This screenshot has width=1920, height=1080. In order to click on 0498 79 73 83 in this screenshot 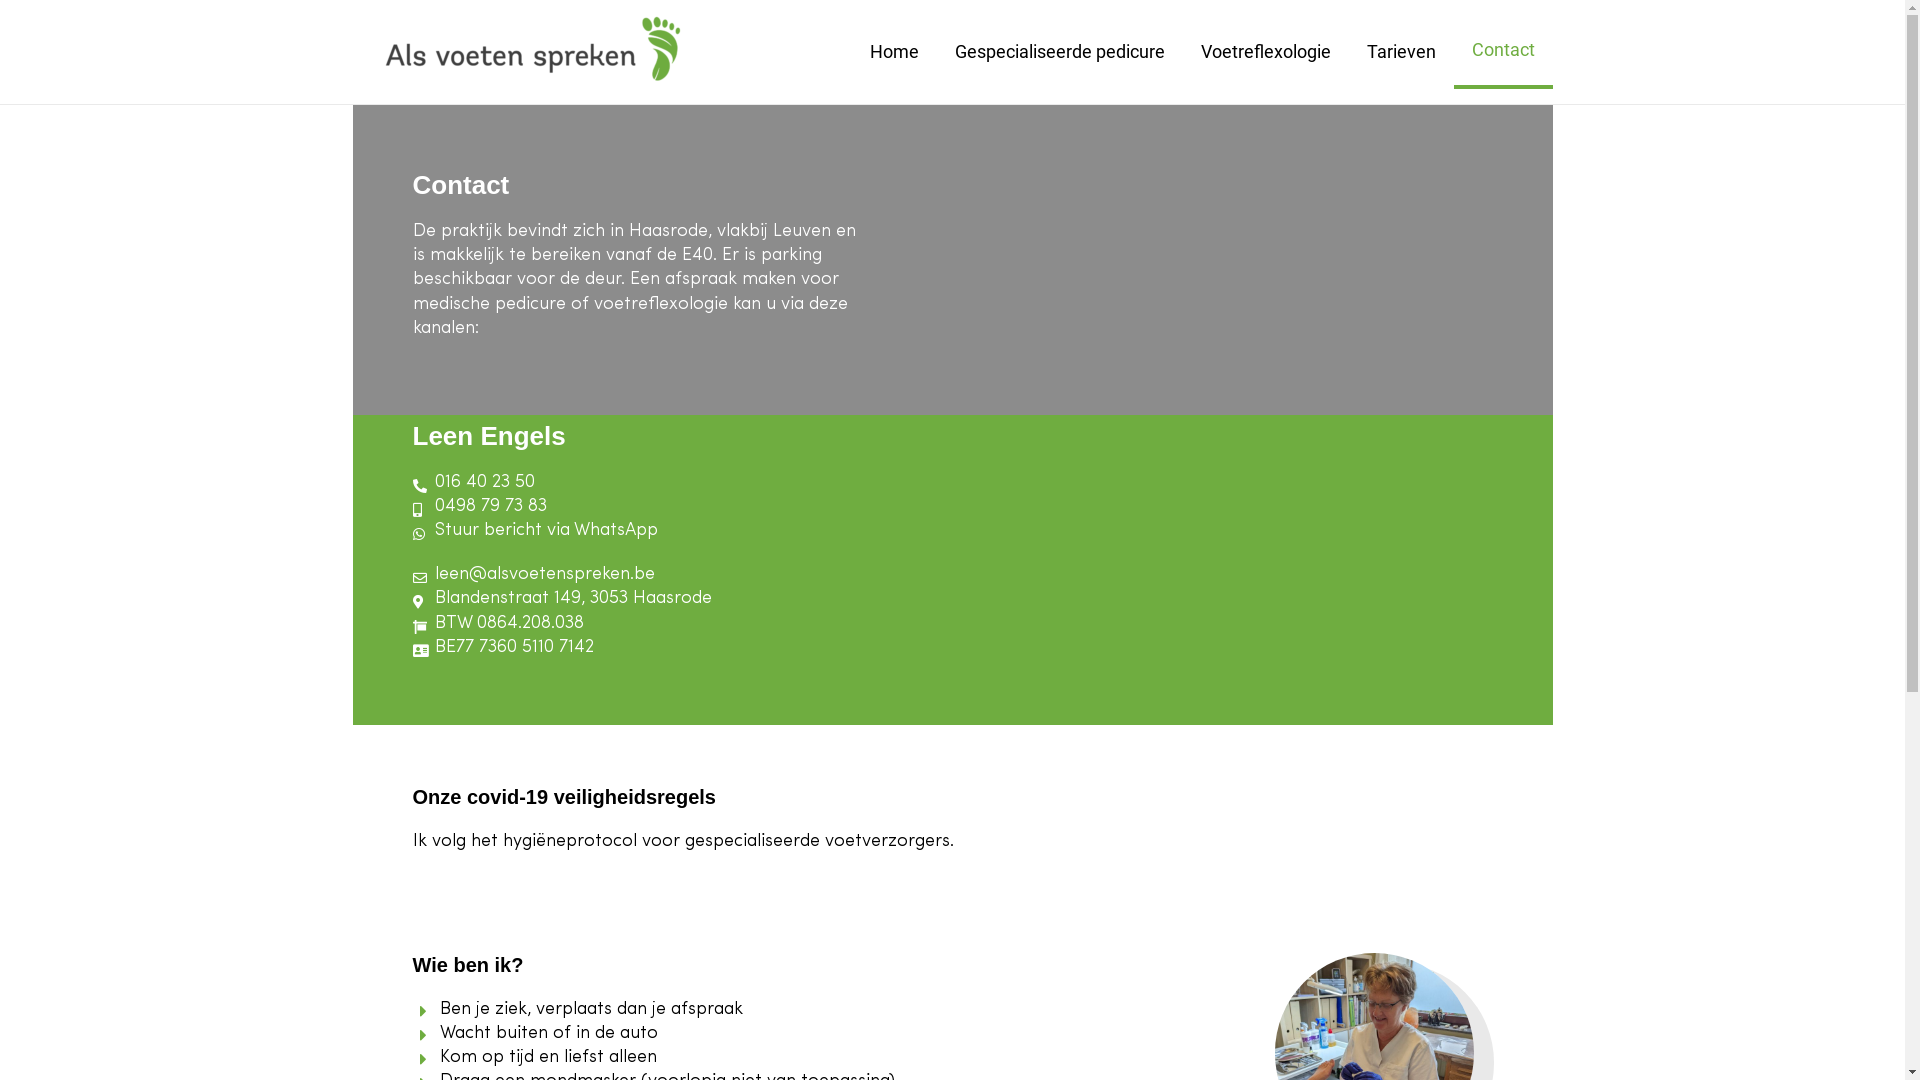, I will do `click(480, 507)`.